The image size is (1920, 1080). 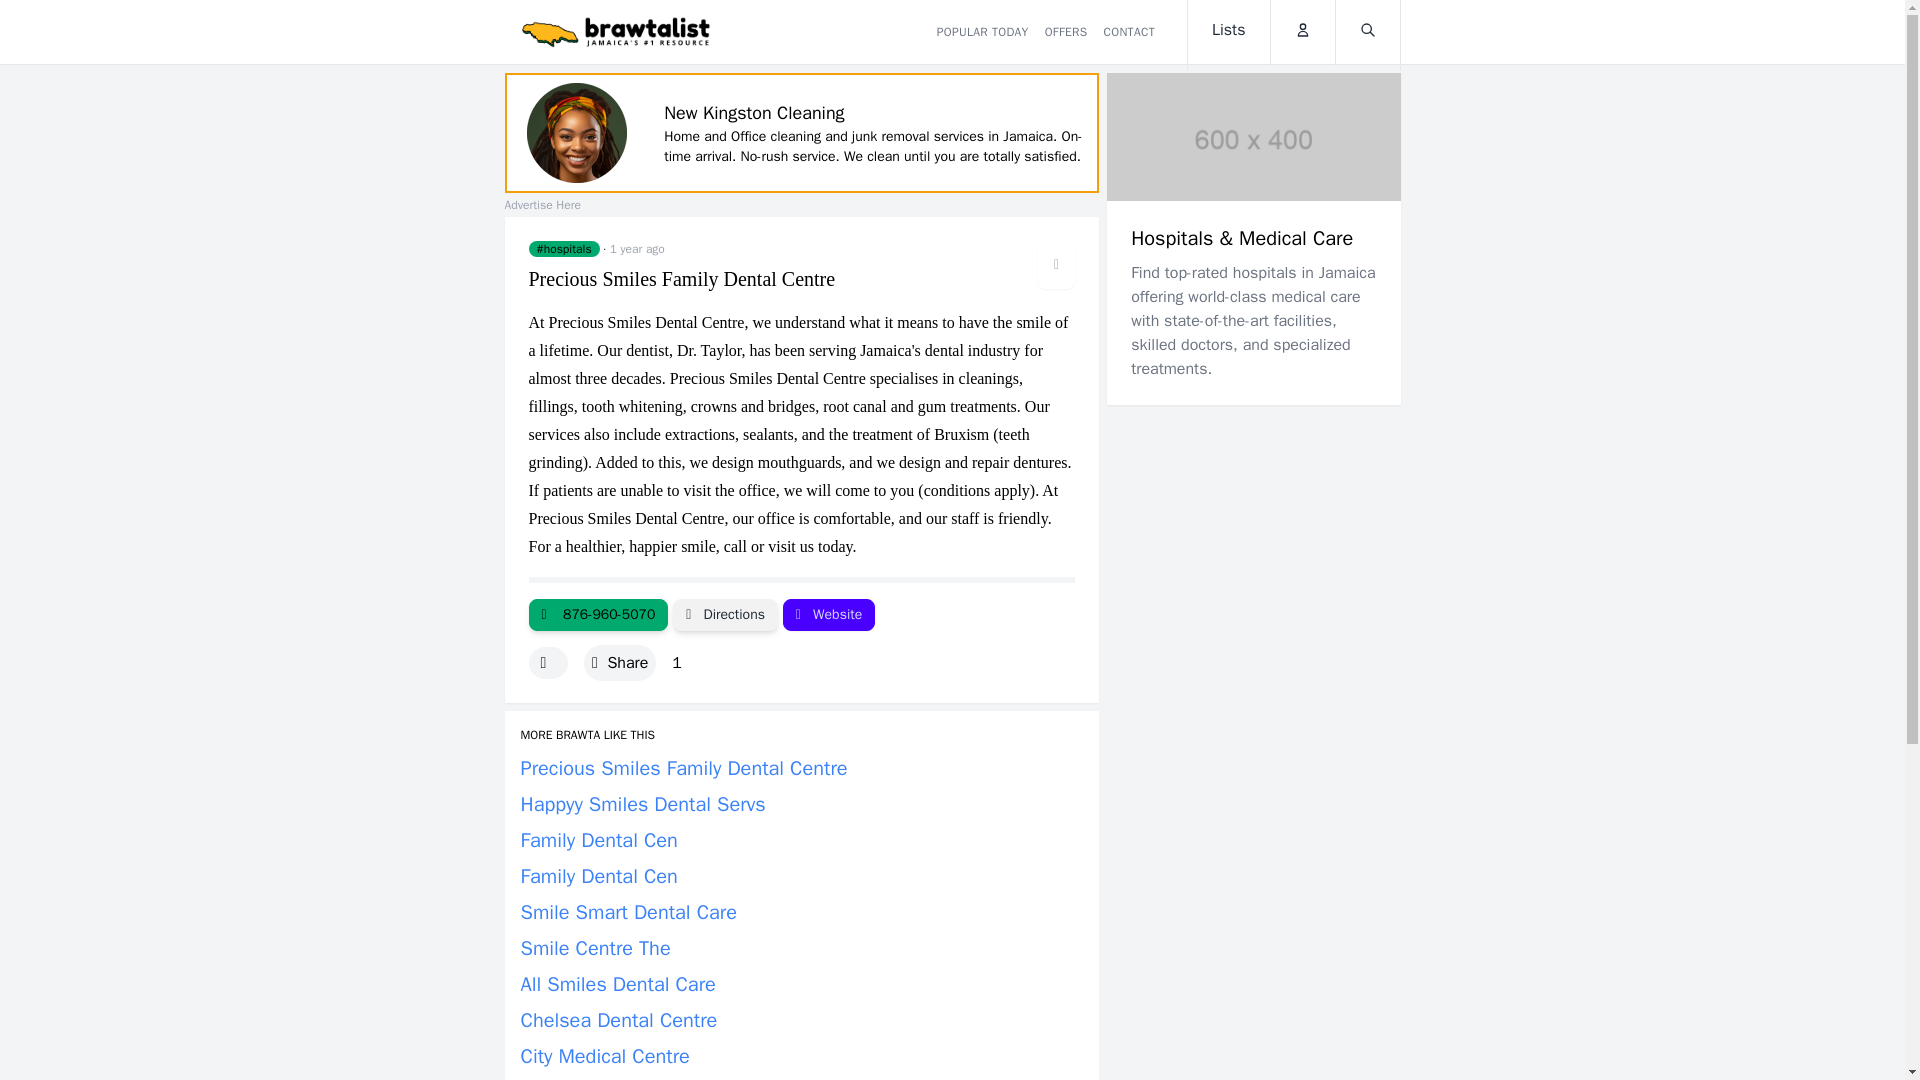 What do you see at coordinates (541, 204) in the screenshot?
I see `Advertise Here` at bounding box center [541, 204].